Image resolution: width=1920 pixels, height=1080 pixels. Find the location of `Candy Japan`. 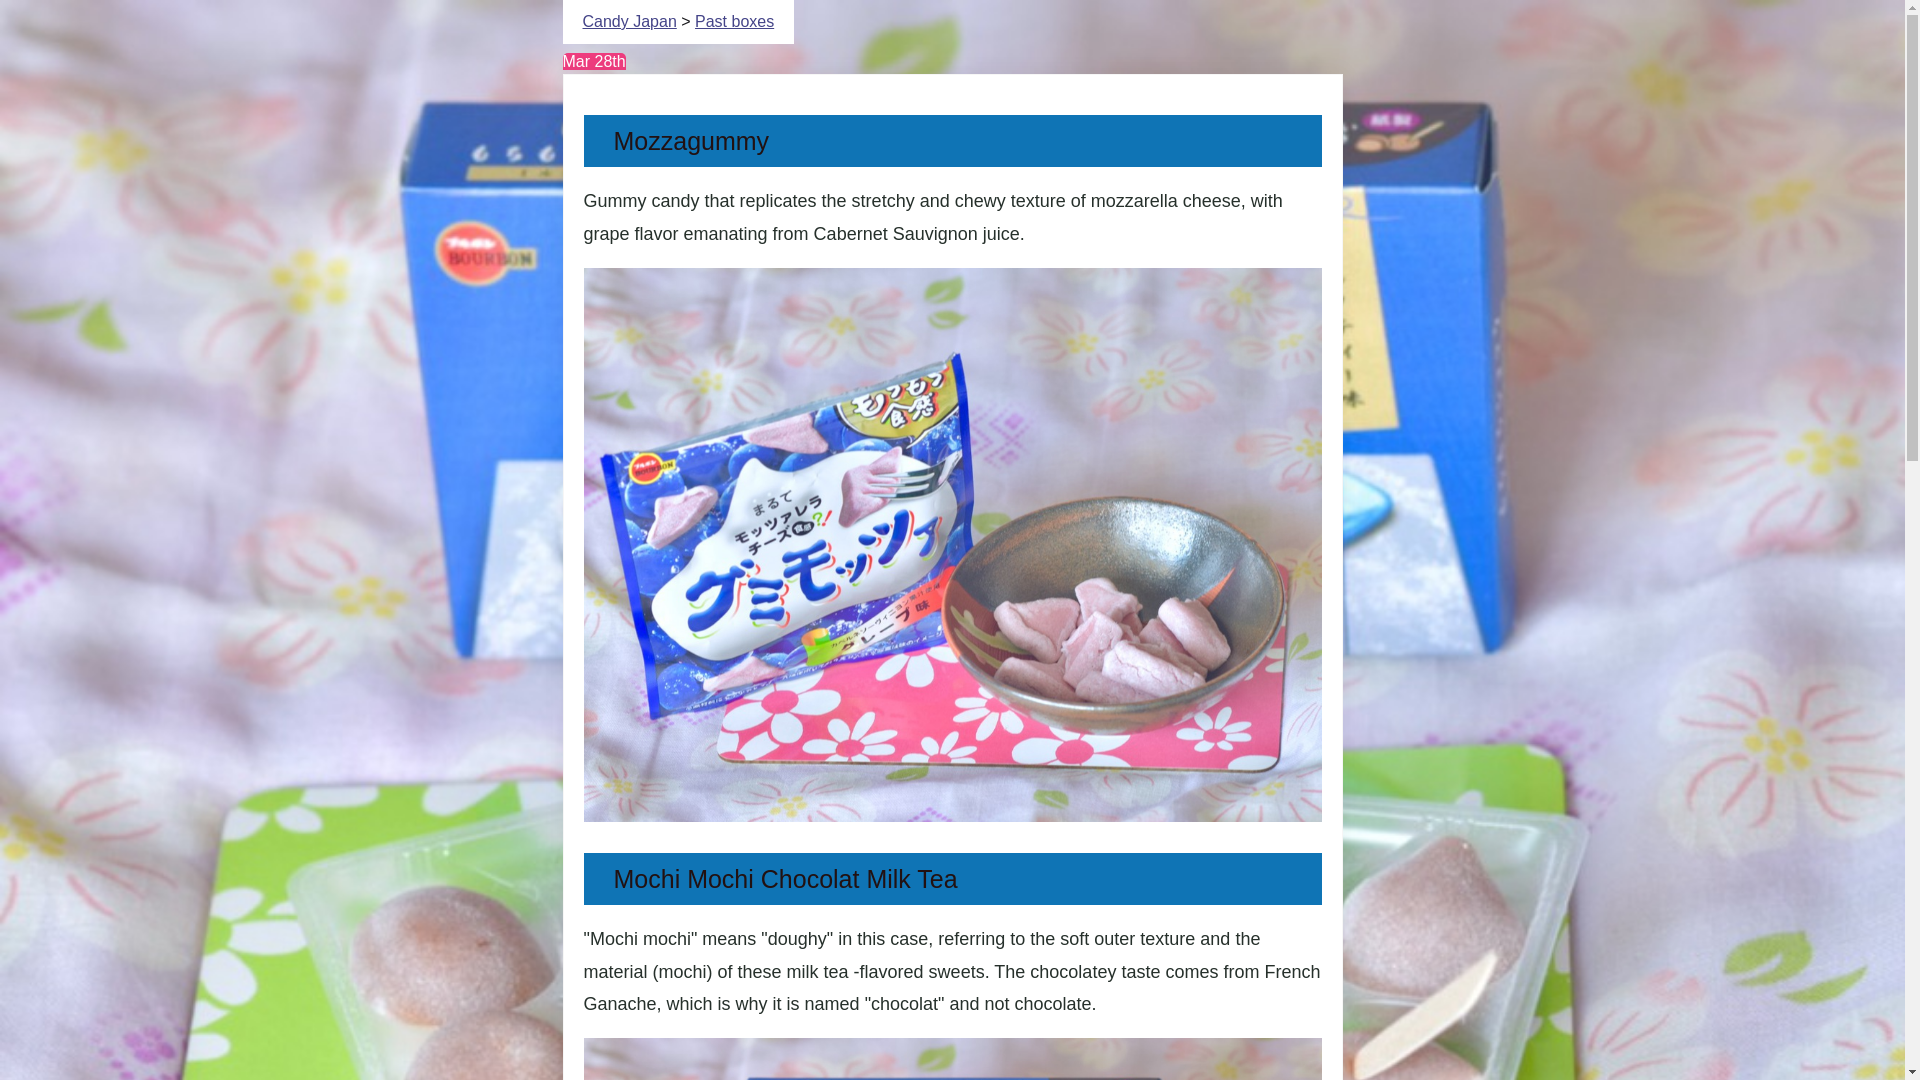

Candy Japan is located at coordinates (628, 21).